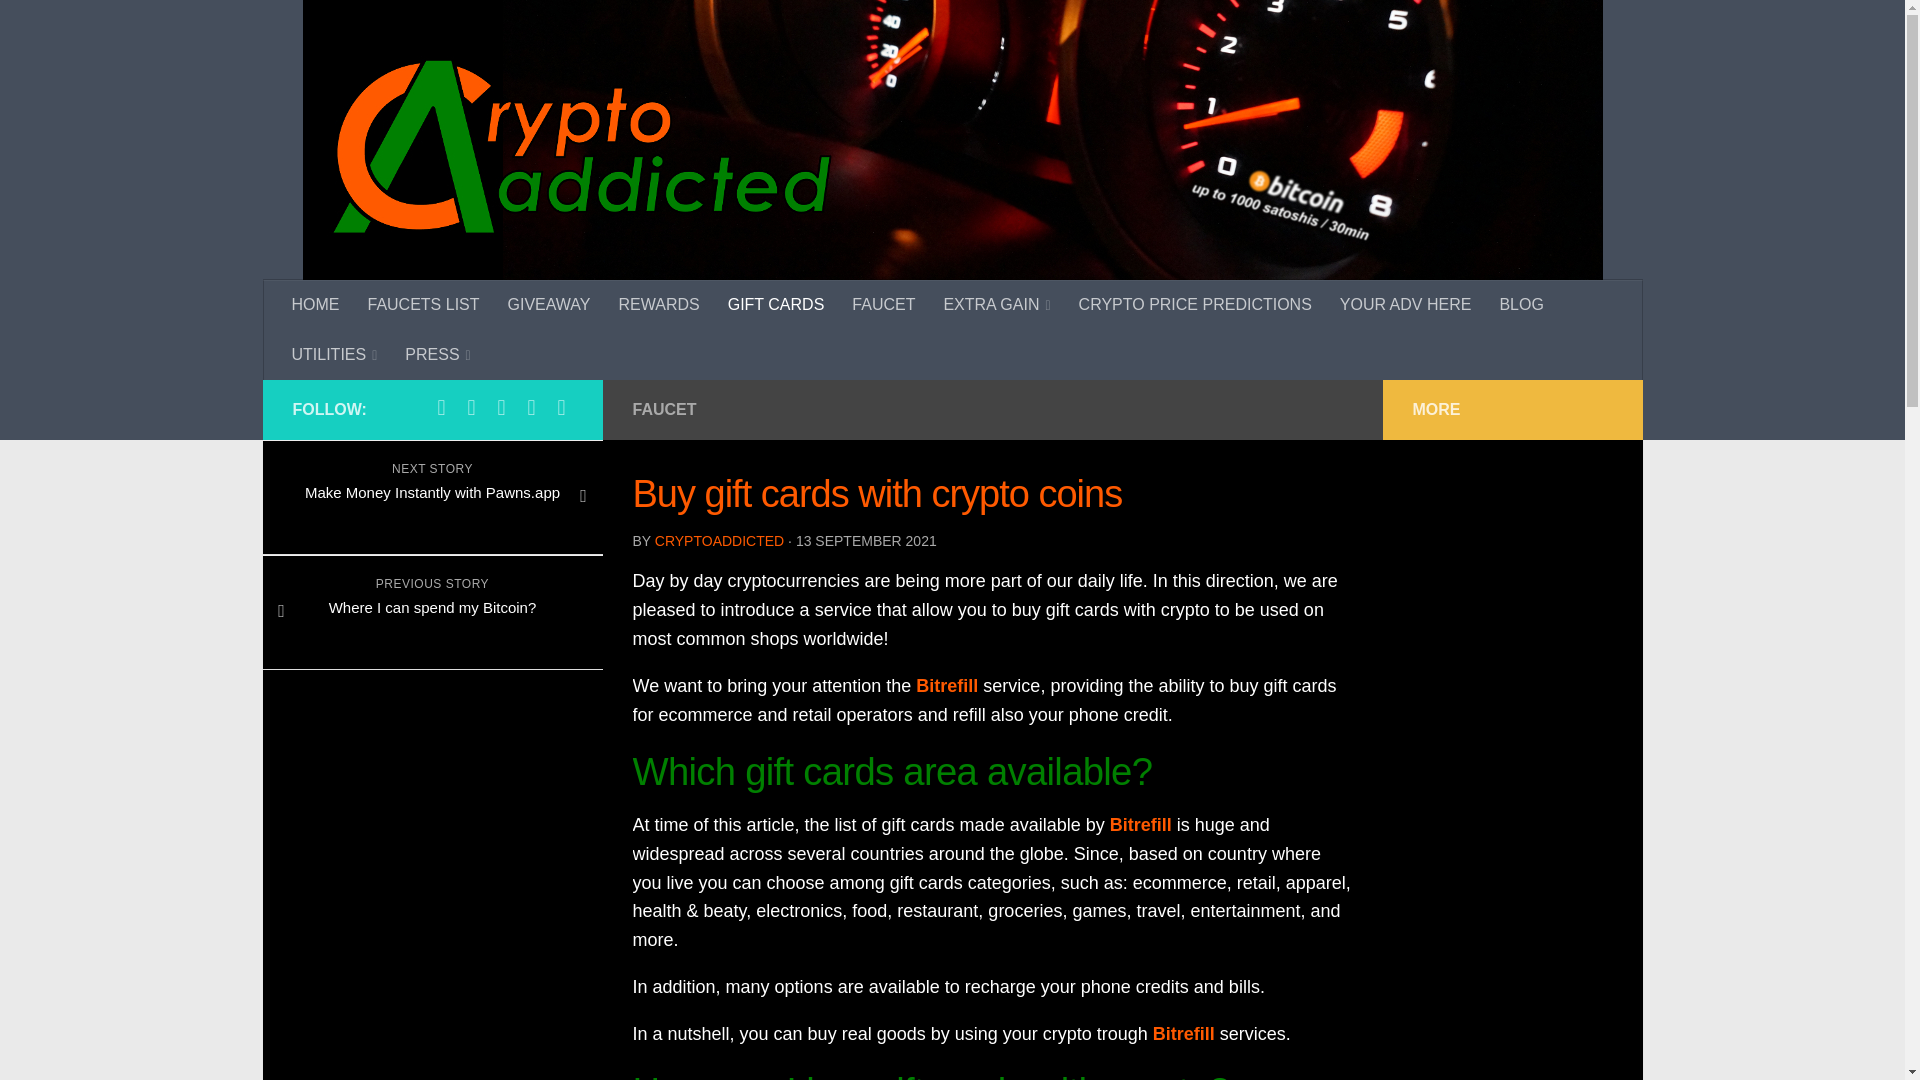 Image resolution: width=1920 pixels, height=1080 pixels. Describe the element at coordinates (659, 304) in the screenshot. I see `REWARDS` at that location.